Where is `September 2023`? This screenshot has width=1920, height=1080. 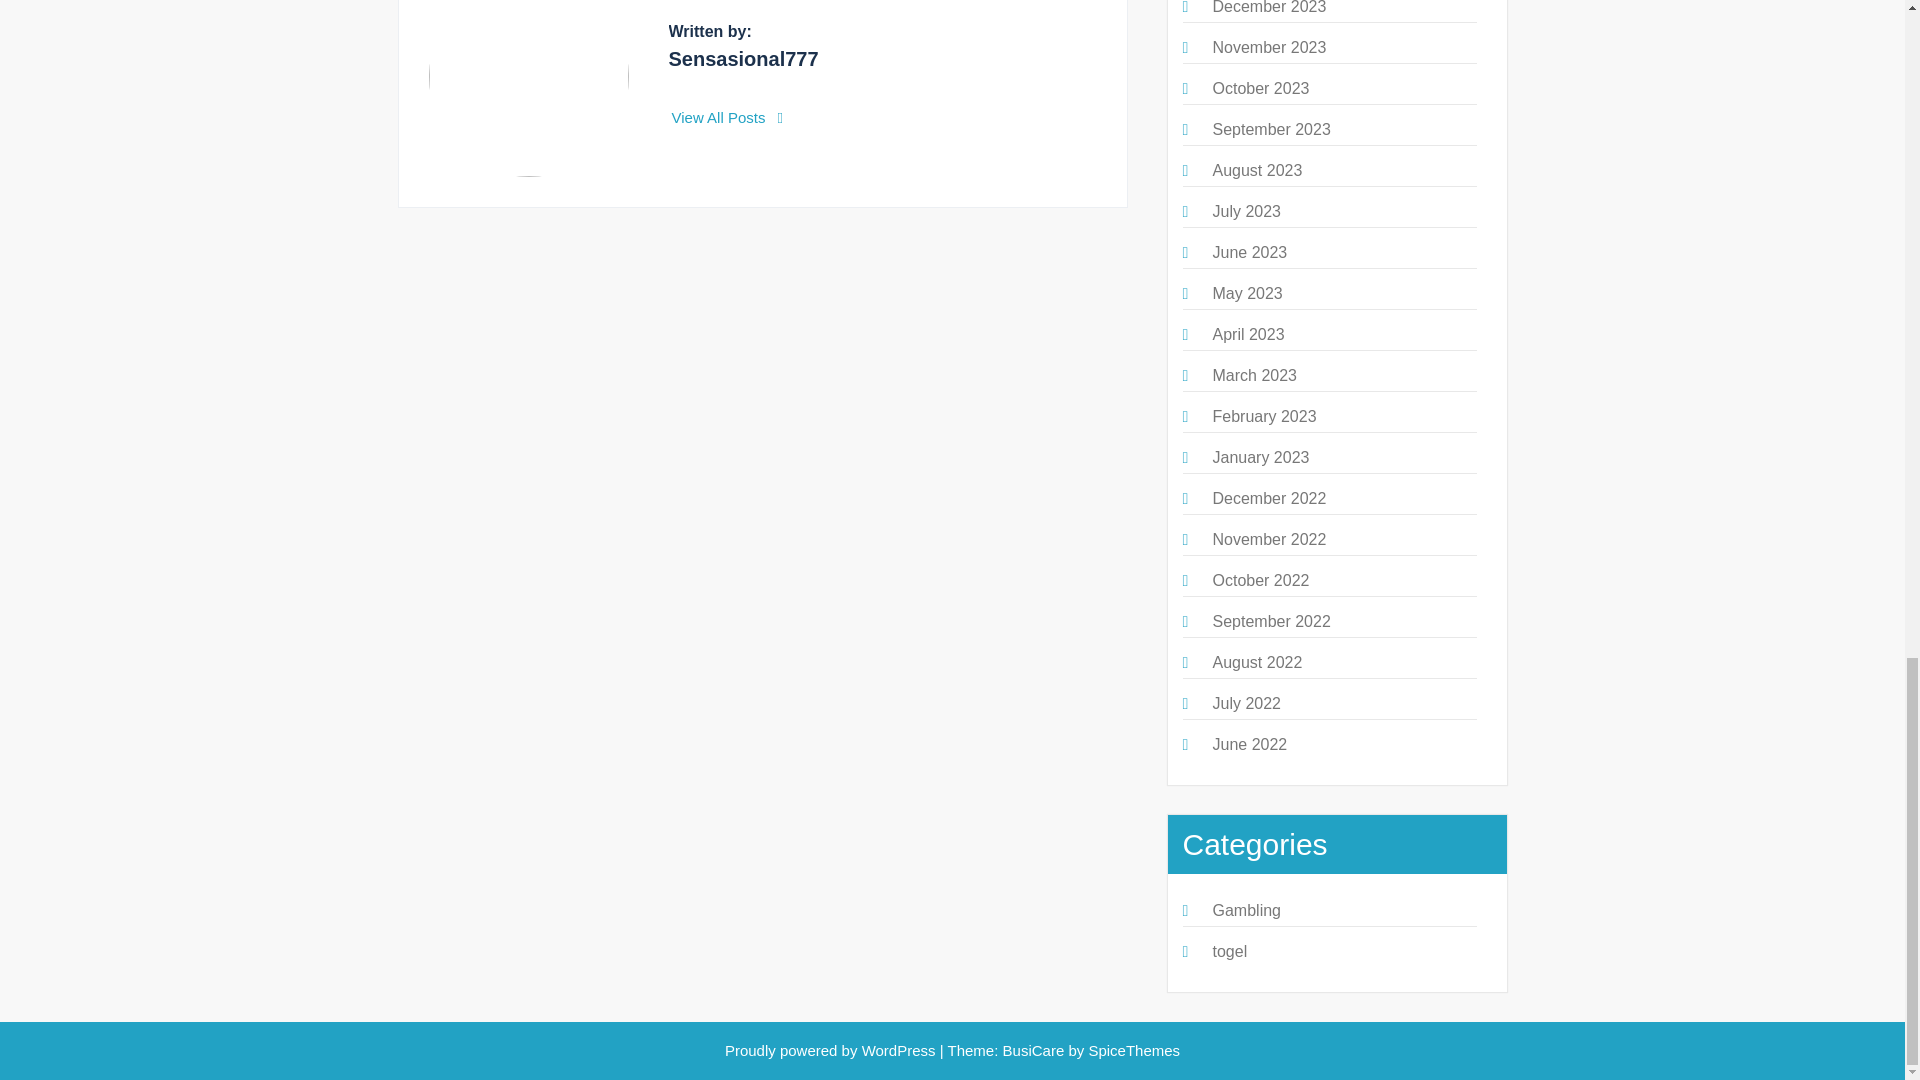
September 2023 is located at coordinates (1270, 129).